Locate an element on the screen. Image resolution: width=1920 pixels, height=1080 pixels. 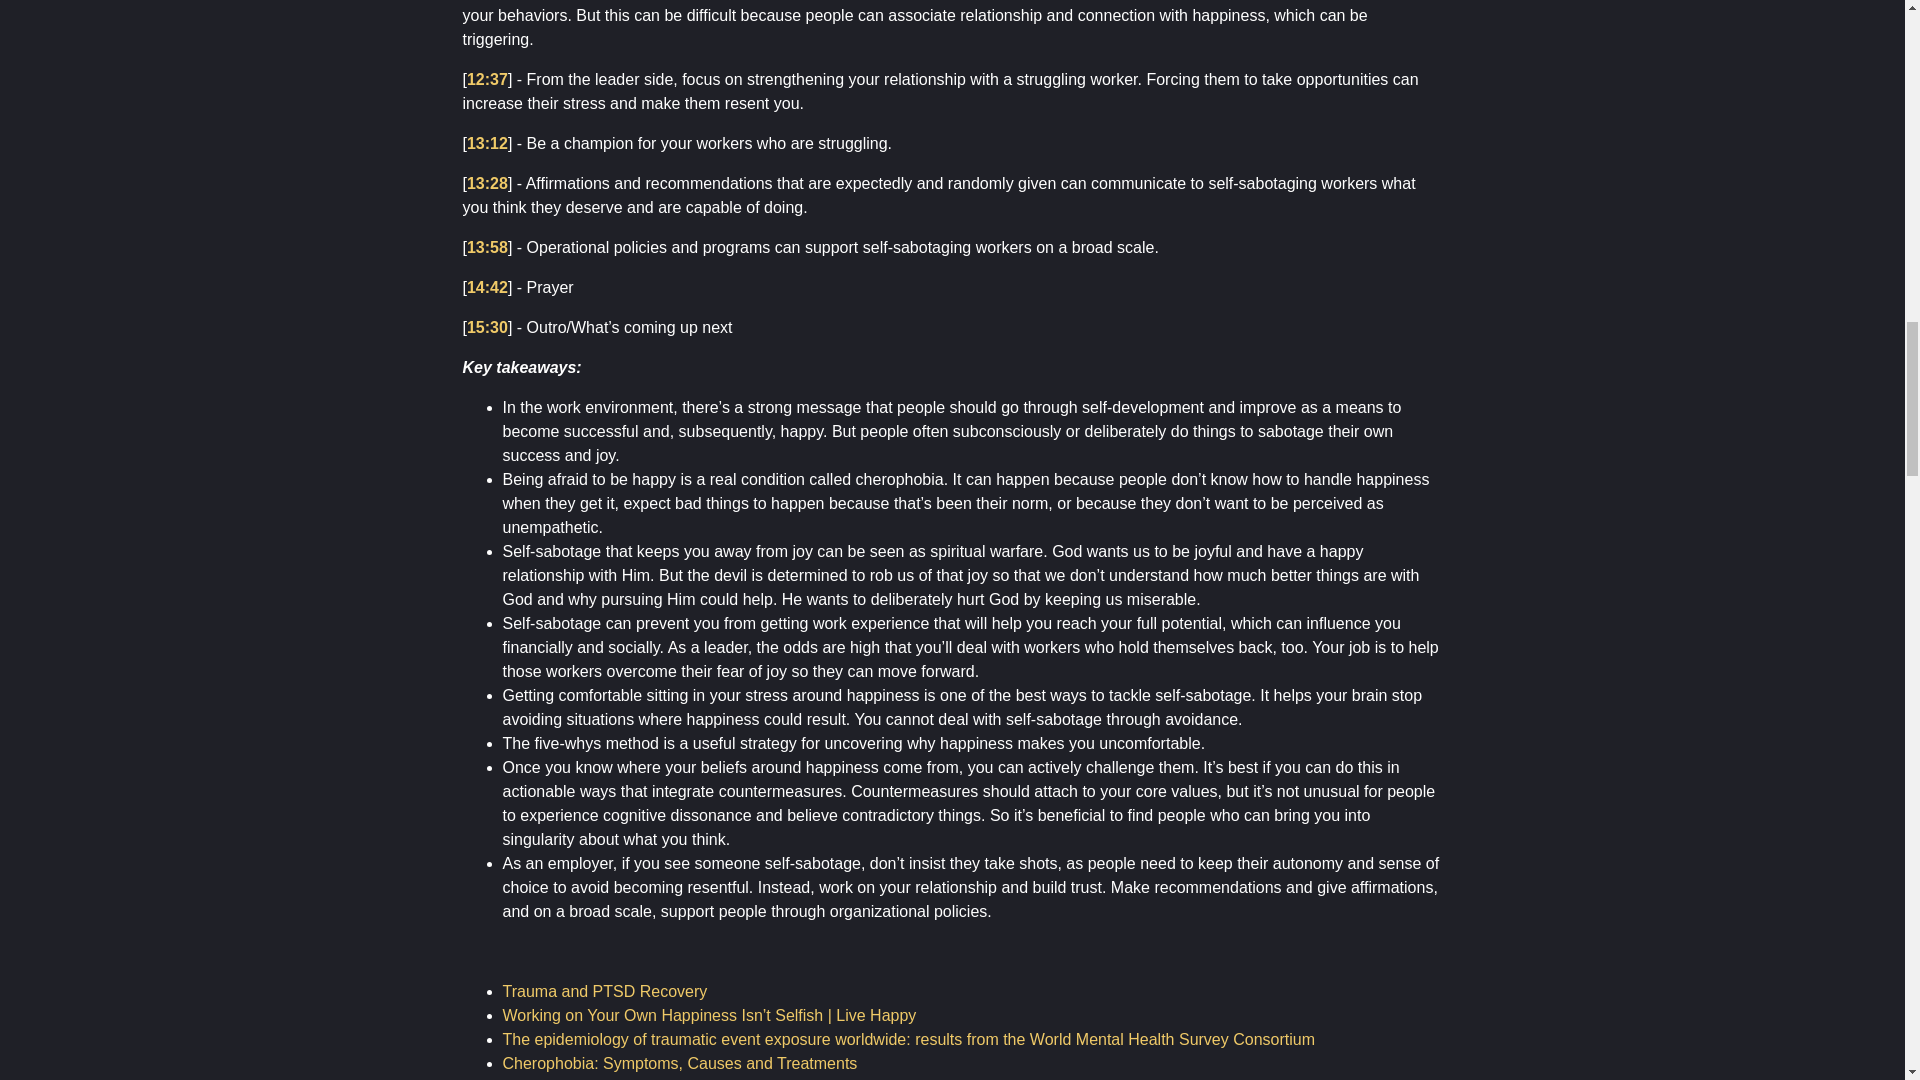
14:42 is located at coordinates (487, 286).